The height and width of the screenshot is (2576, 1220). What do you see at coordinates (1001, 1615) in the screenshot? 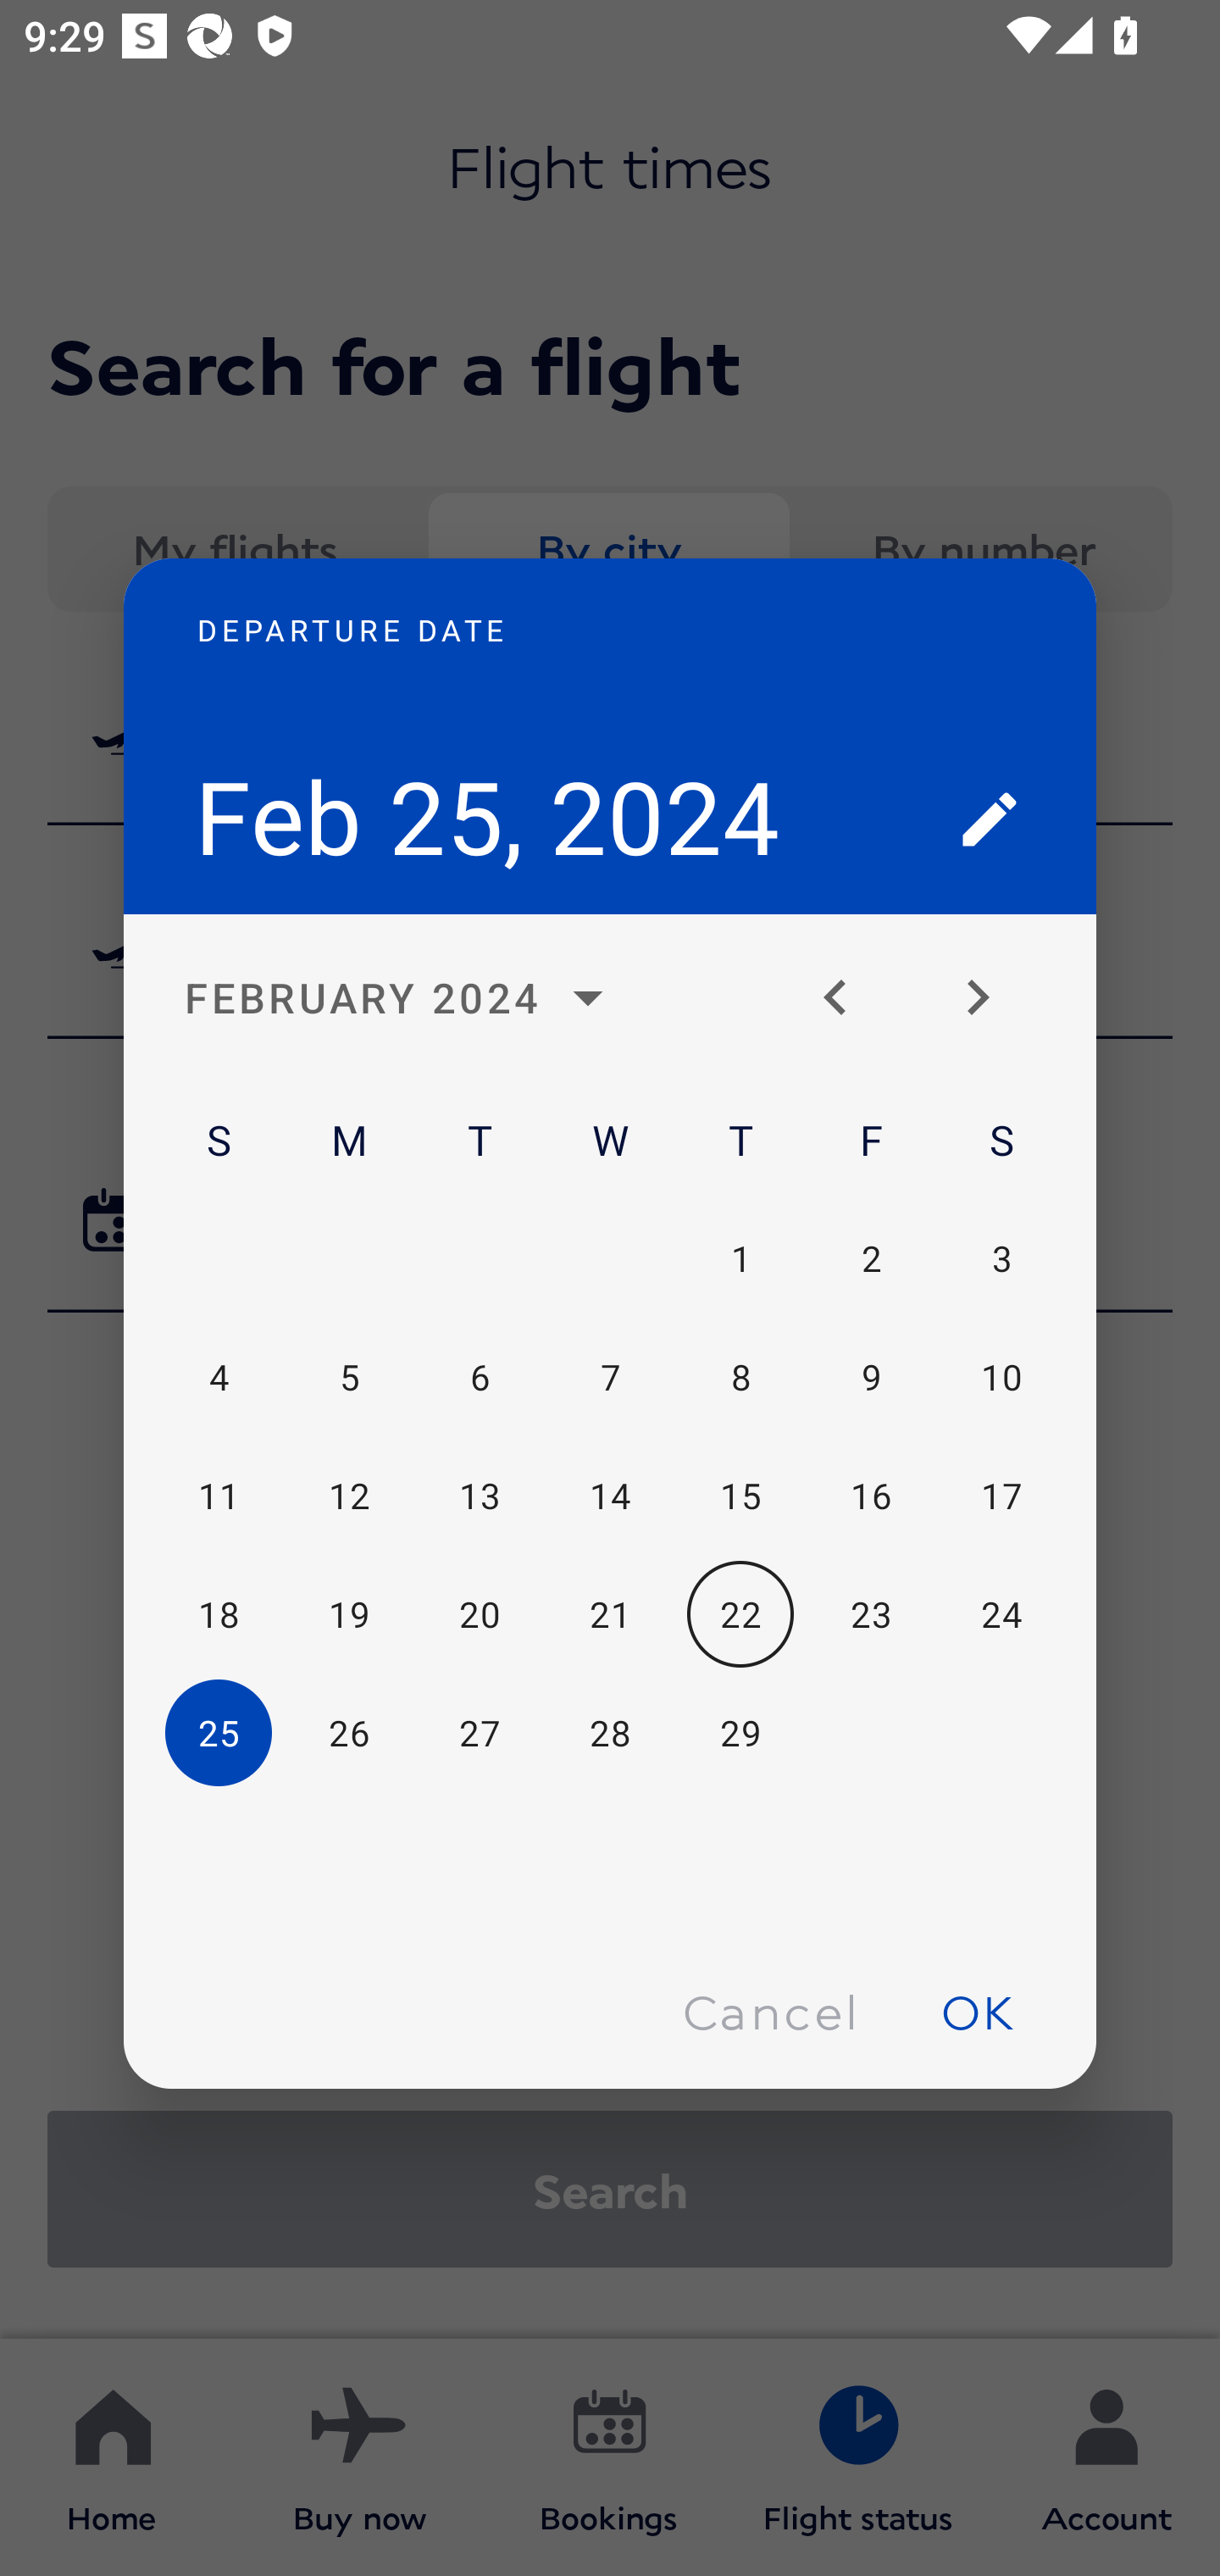
I see `24 Sat, Feb 24` at bounding box center [1001, 1615].